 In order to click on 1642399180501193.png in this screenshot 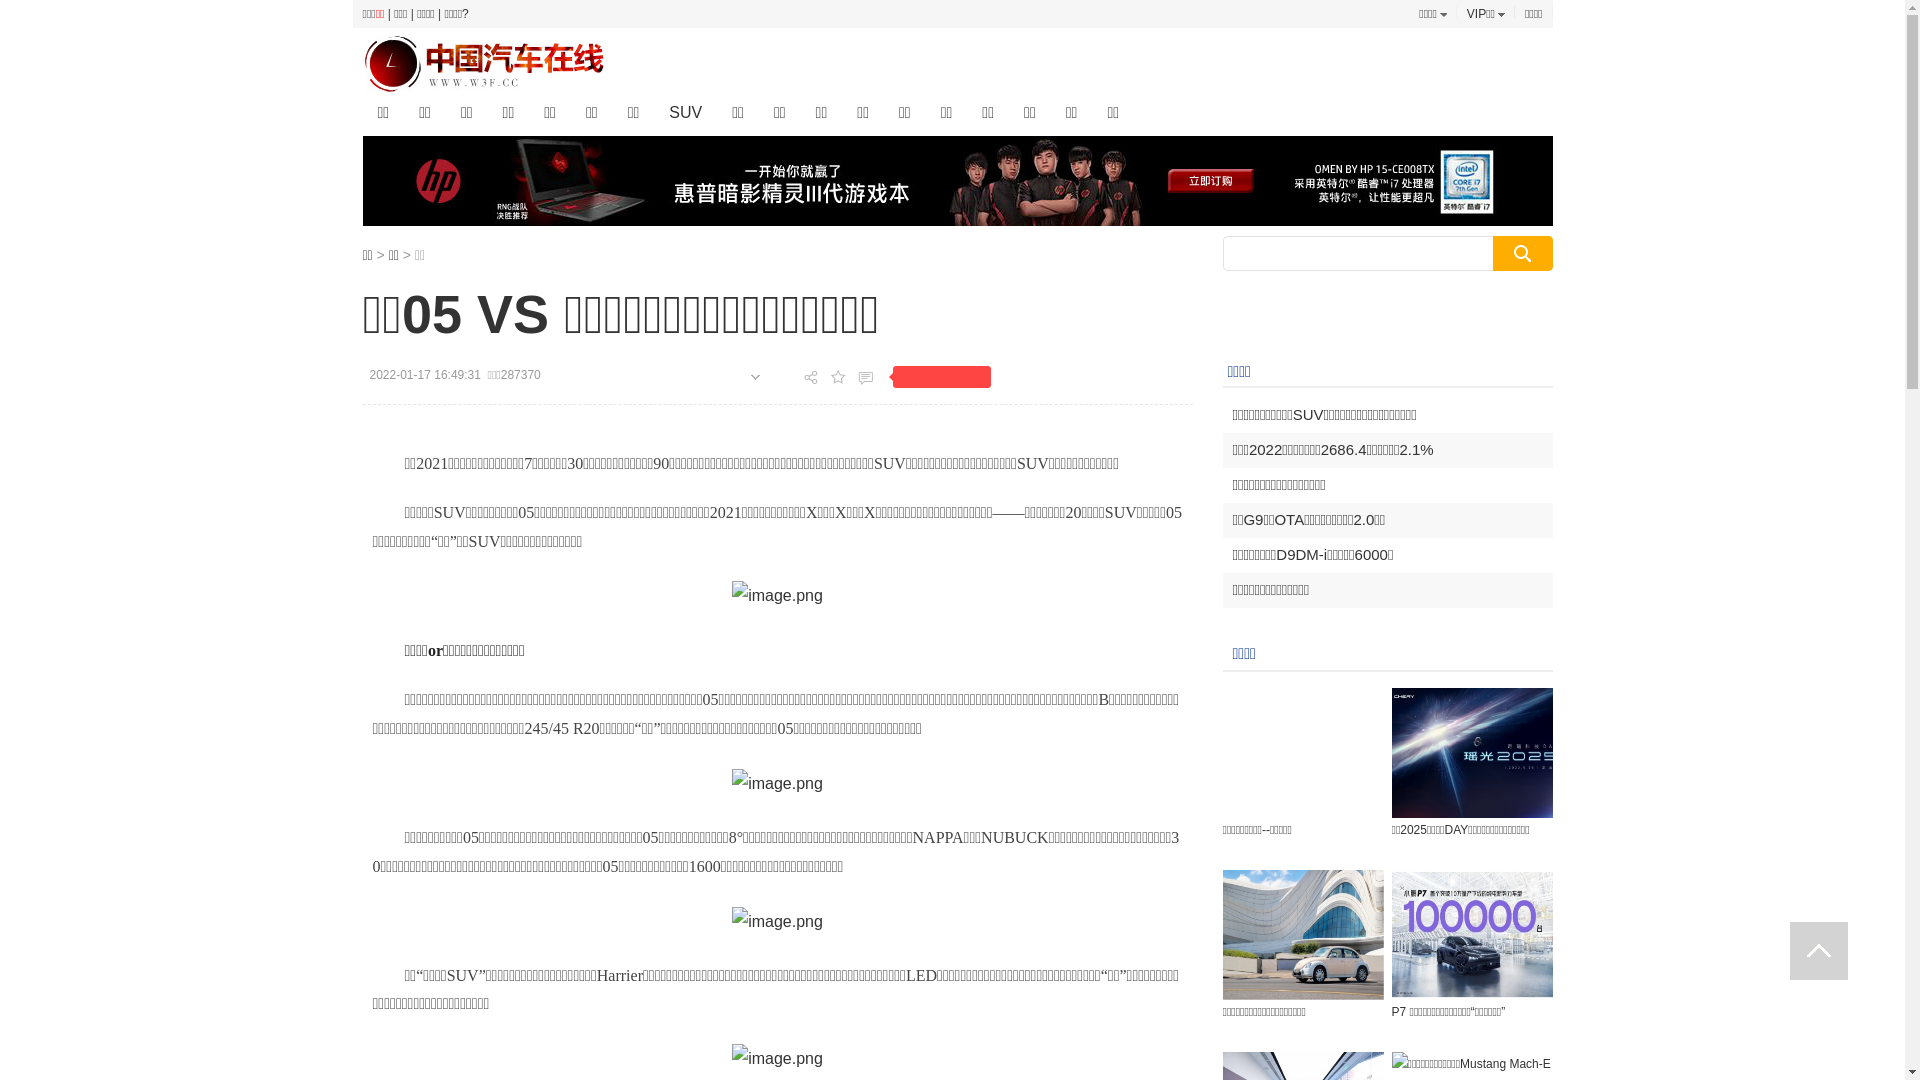, I will do `click(778, 922)`.